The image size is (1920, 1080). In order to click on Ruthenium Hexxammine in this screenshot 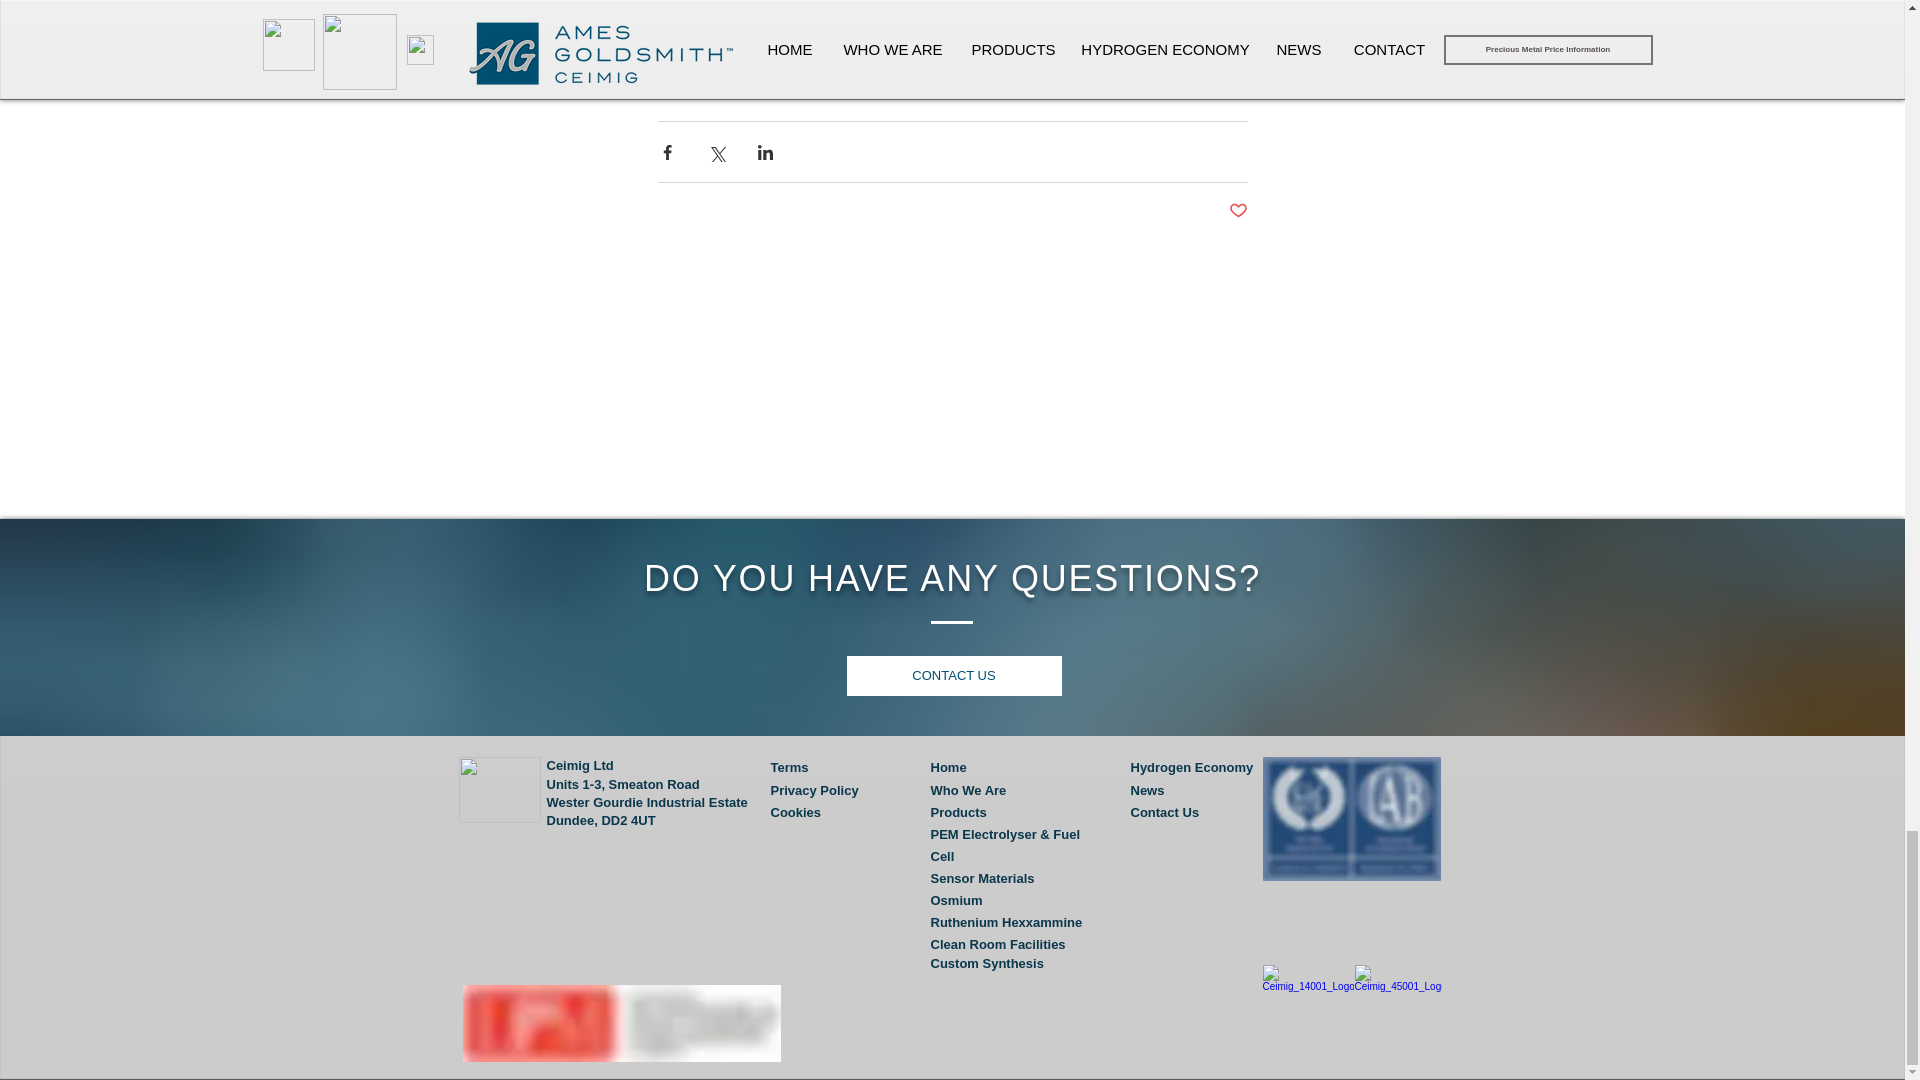, I will do `click(1006, 922)`.